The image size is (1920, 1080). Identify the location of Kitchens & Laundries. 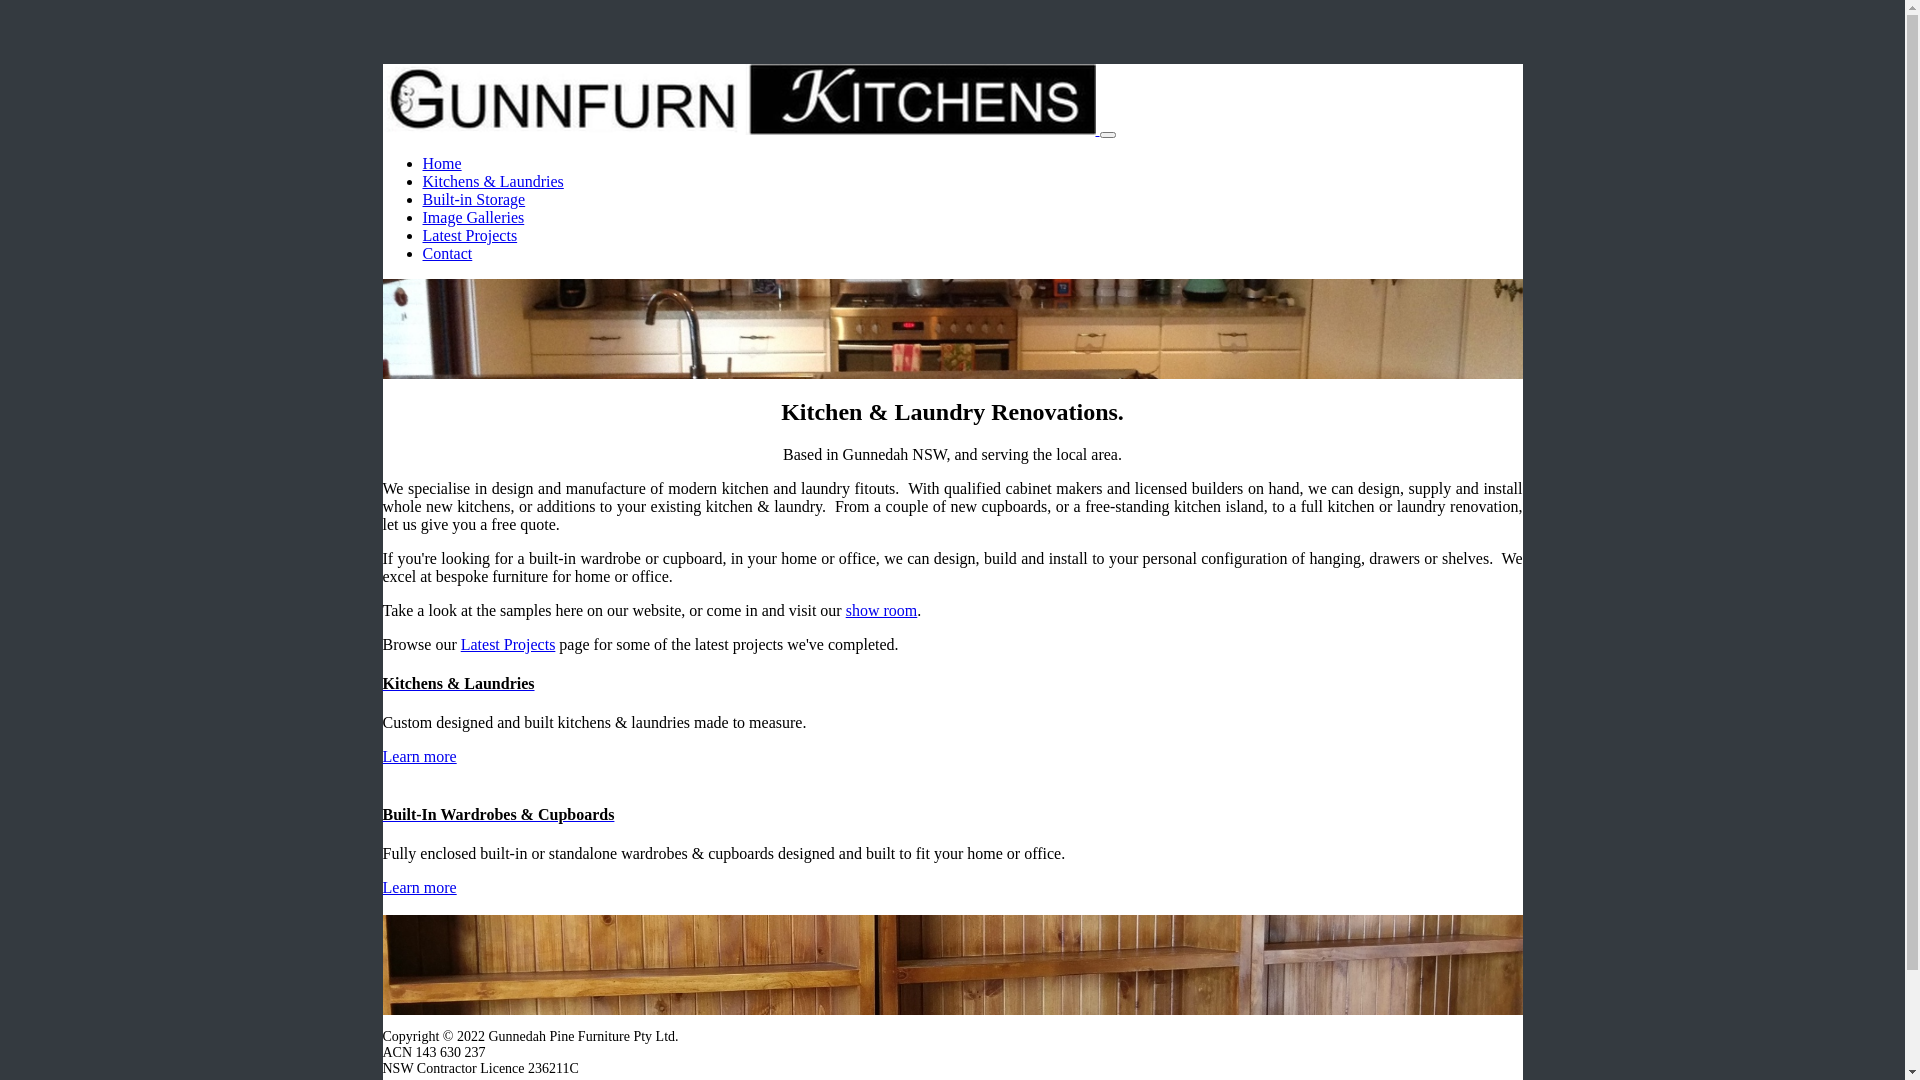
(492, 182).